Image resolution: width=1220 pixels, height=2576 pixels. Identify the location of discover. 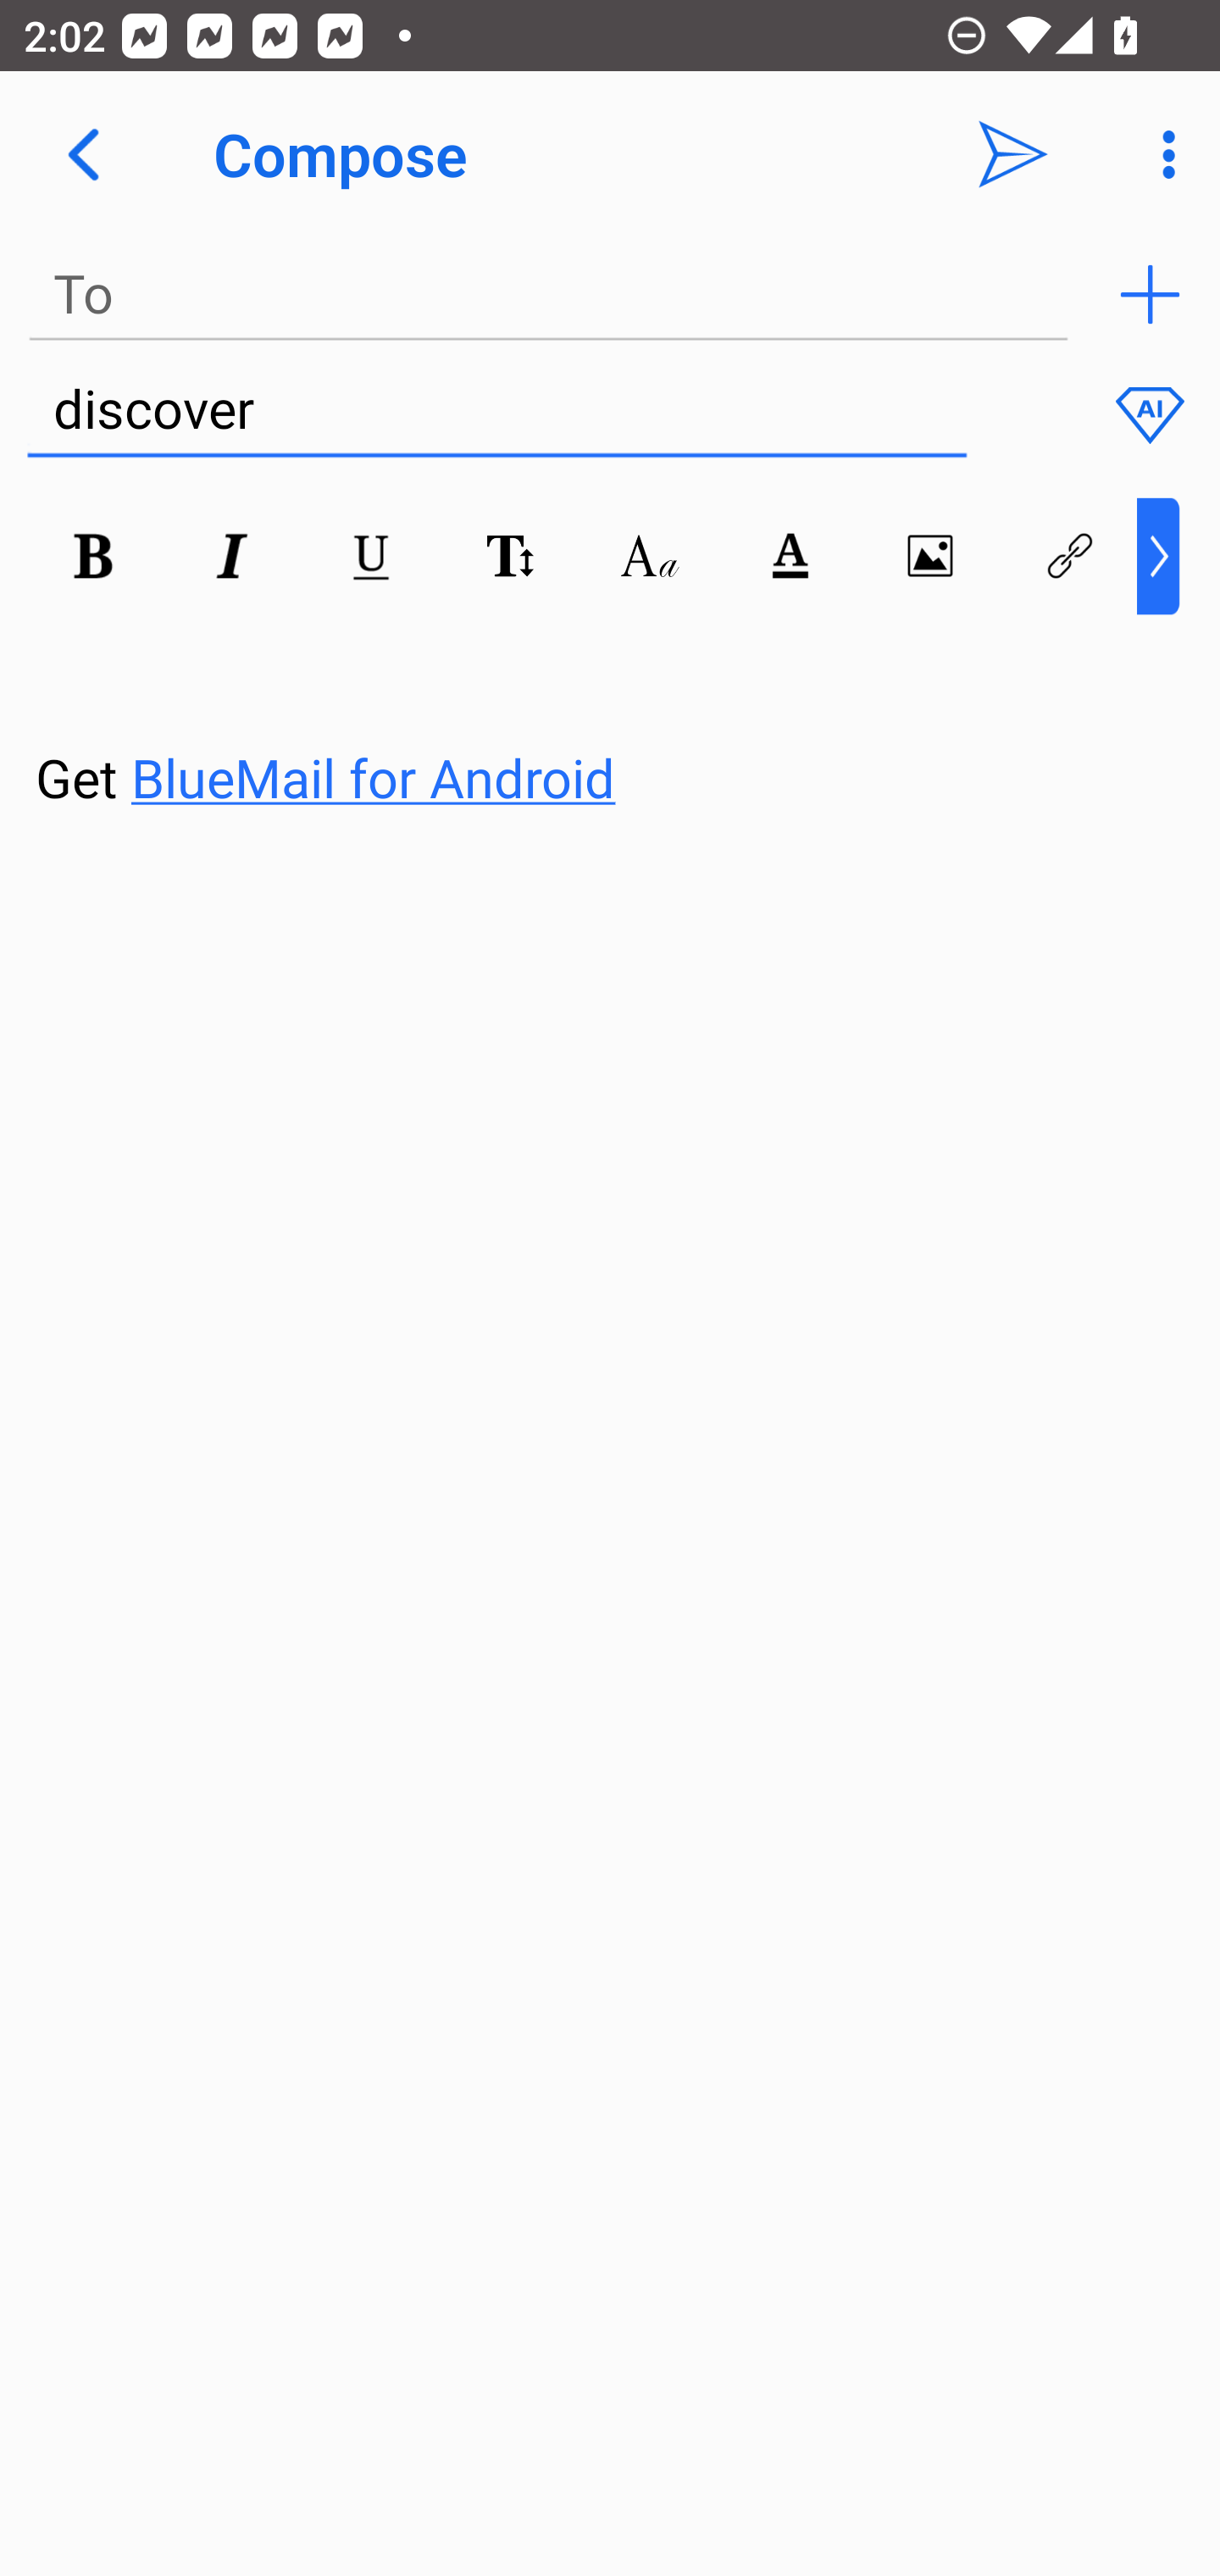
(496, 410).